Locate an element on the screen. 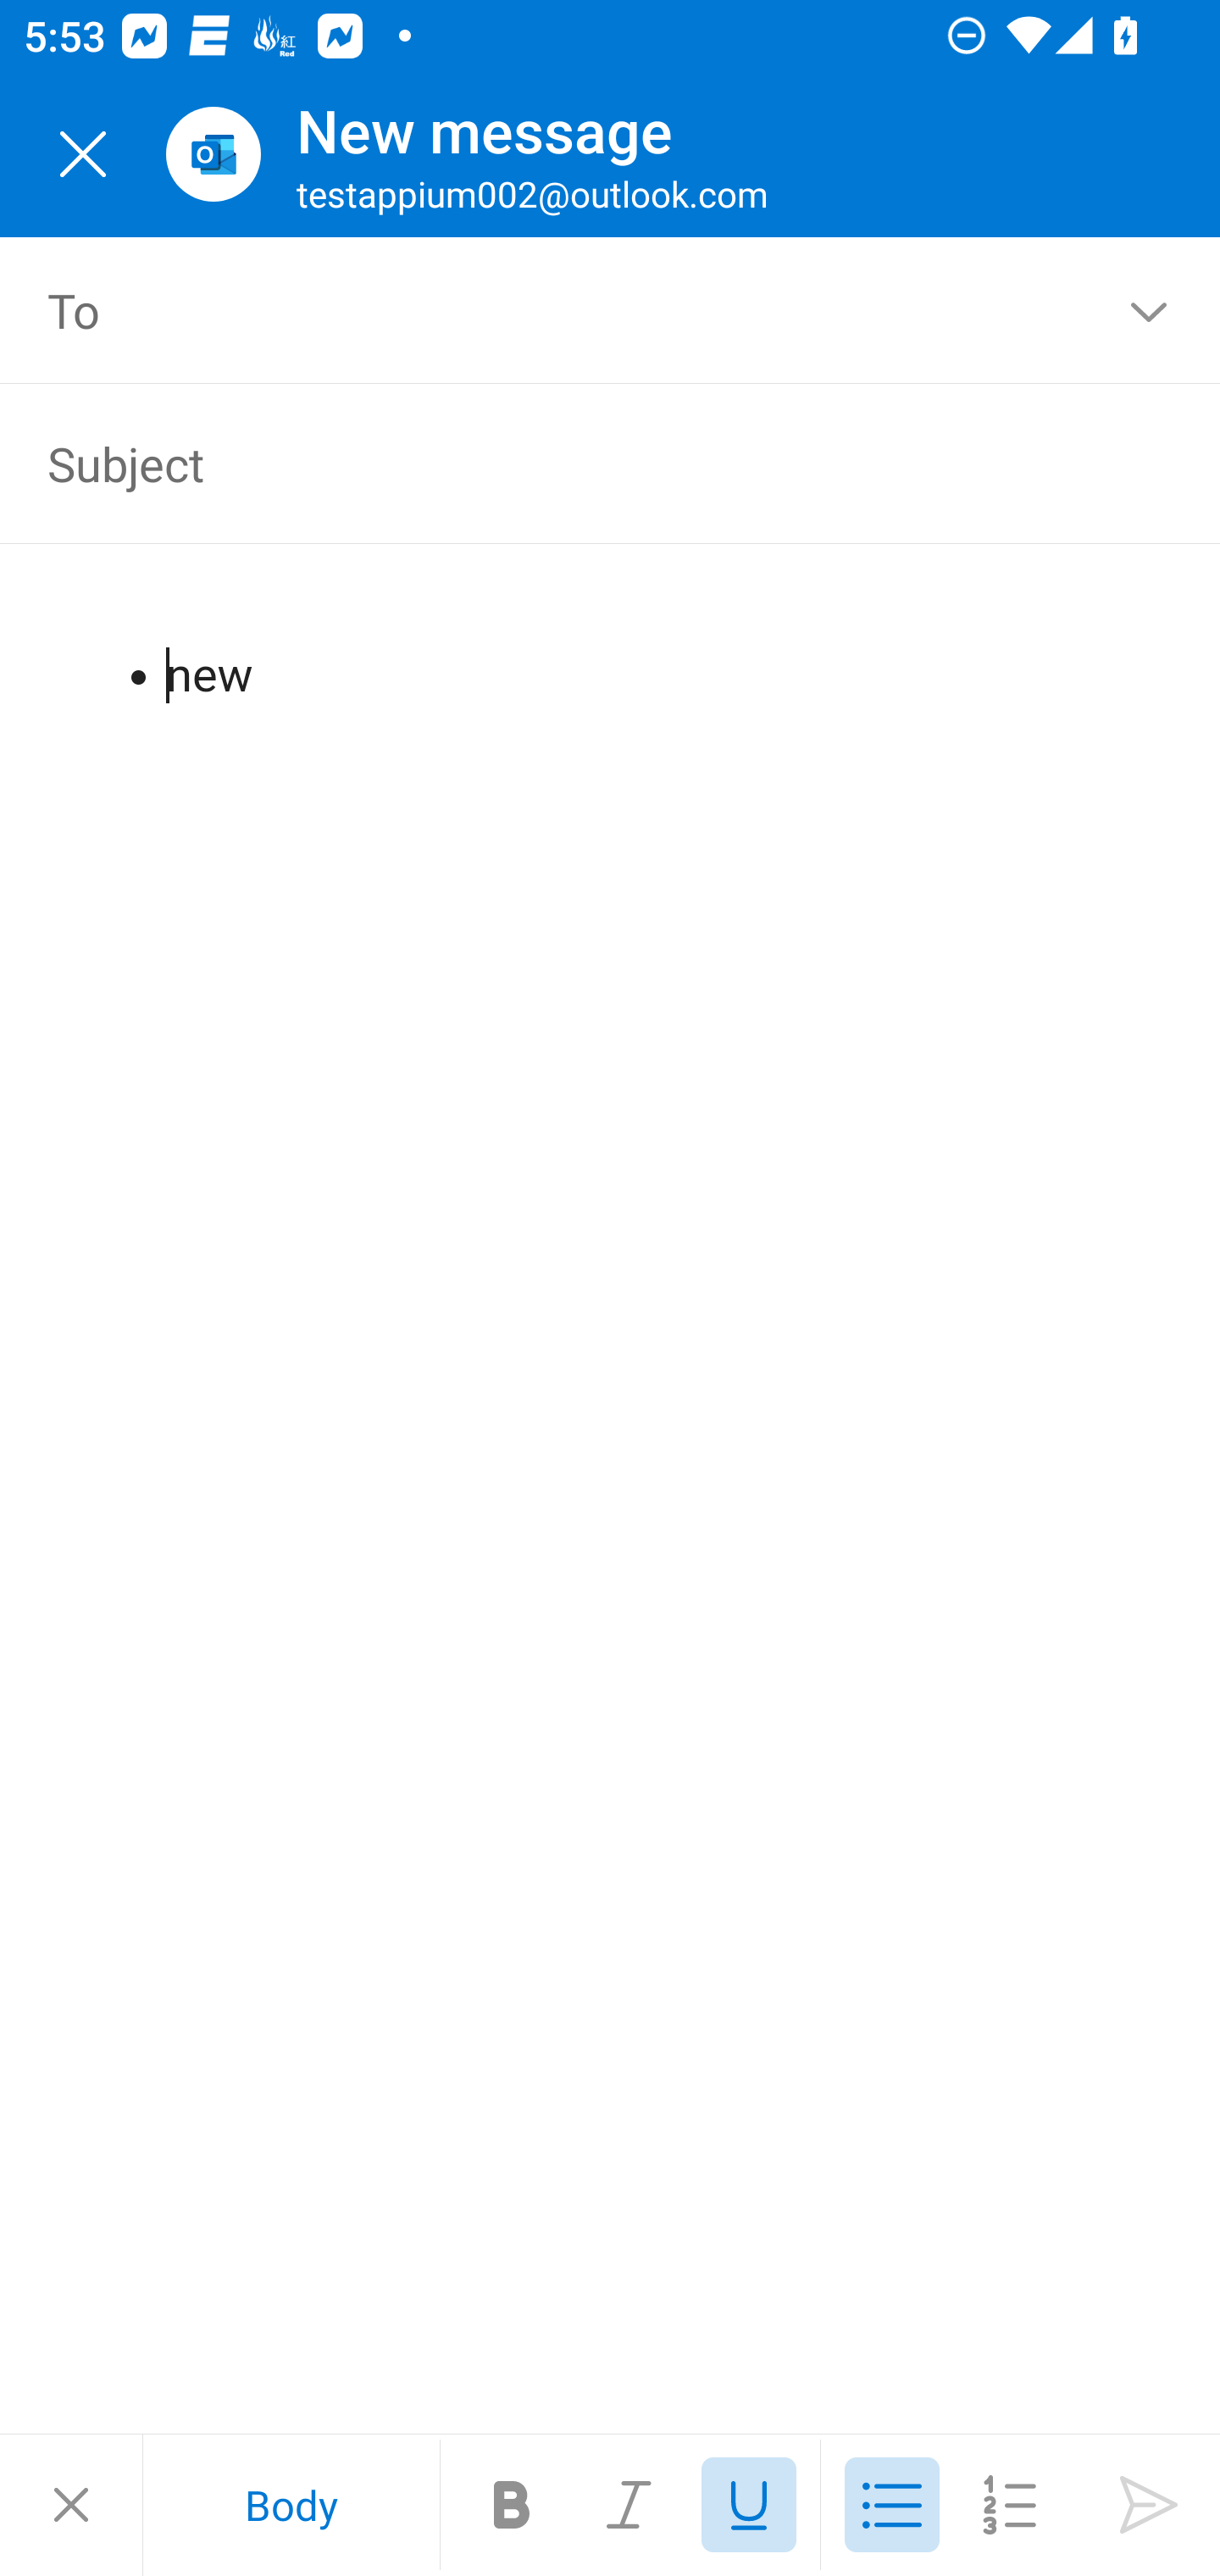  Numbered list is located at coordinates (1010, 2505).